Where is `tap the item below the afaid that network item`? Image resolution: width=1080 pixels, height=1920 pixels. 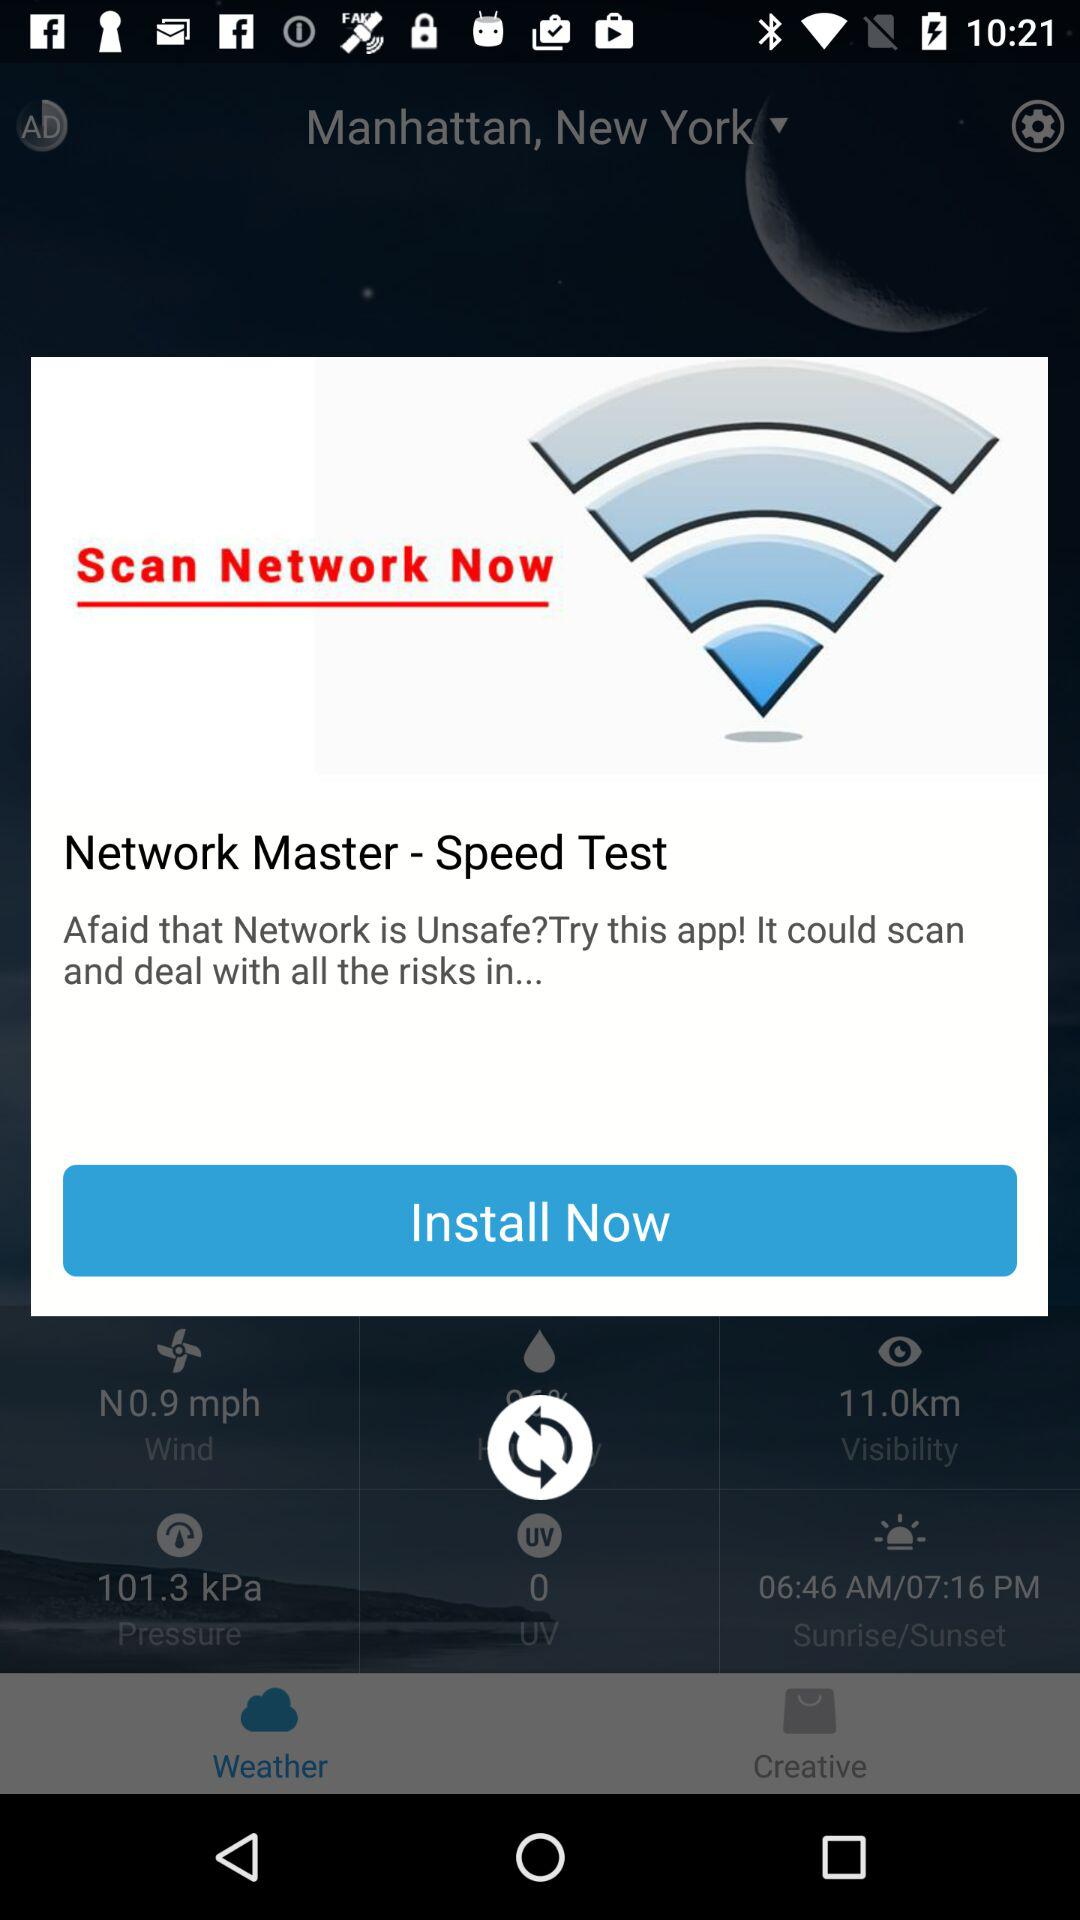
tap the item below the afaid that network item is located at coordinates (540, 1220).